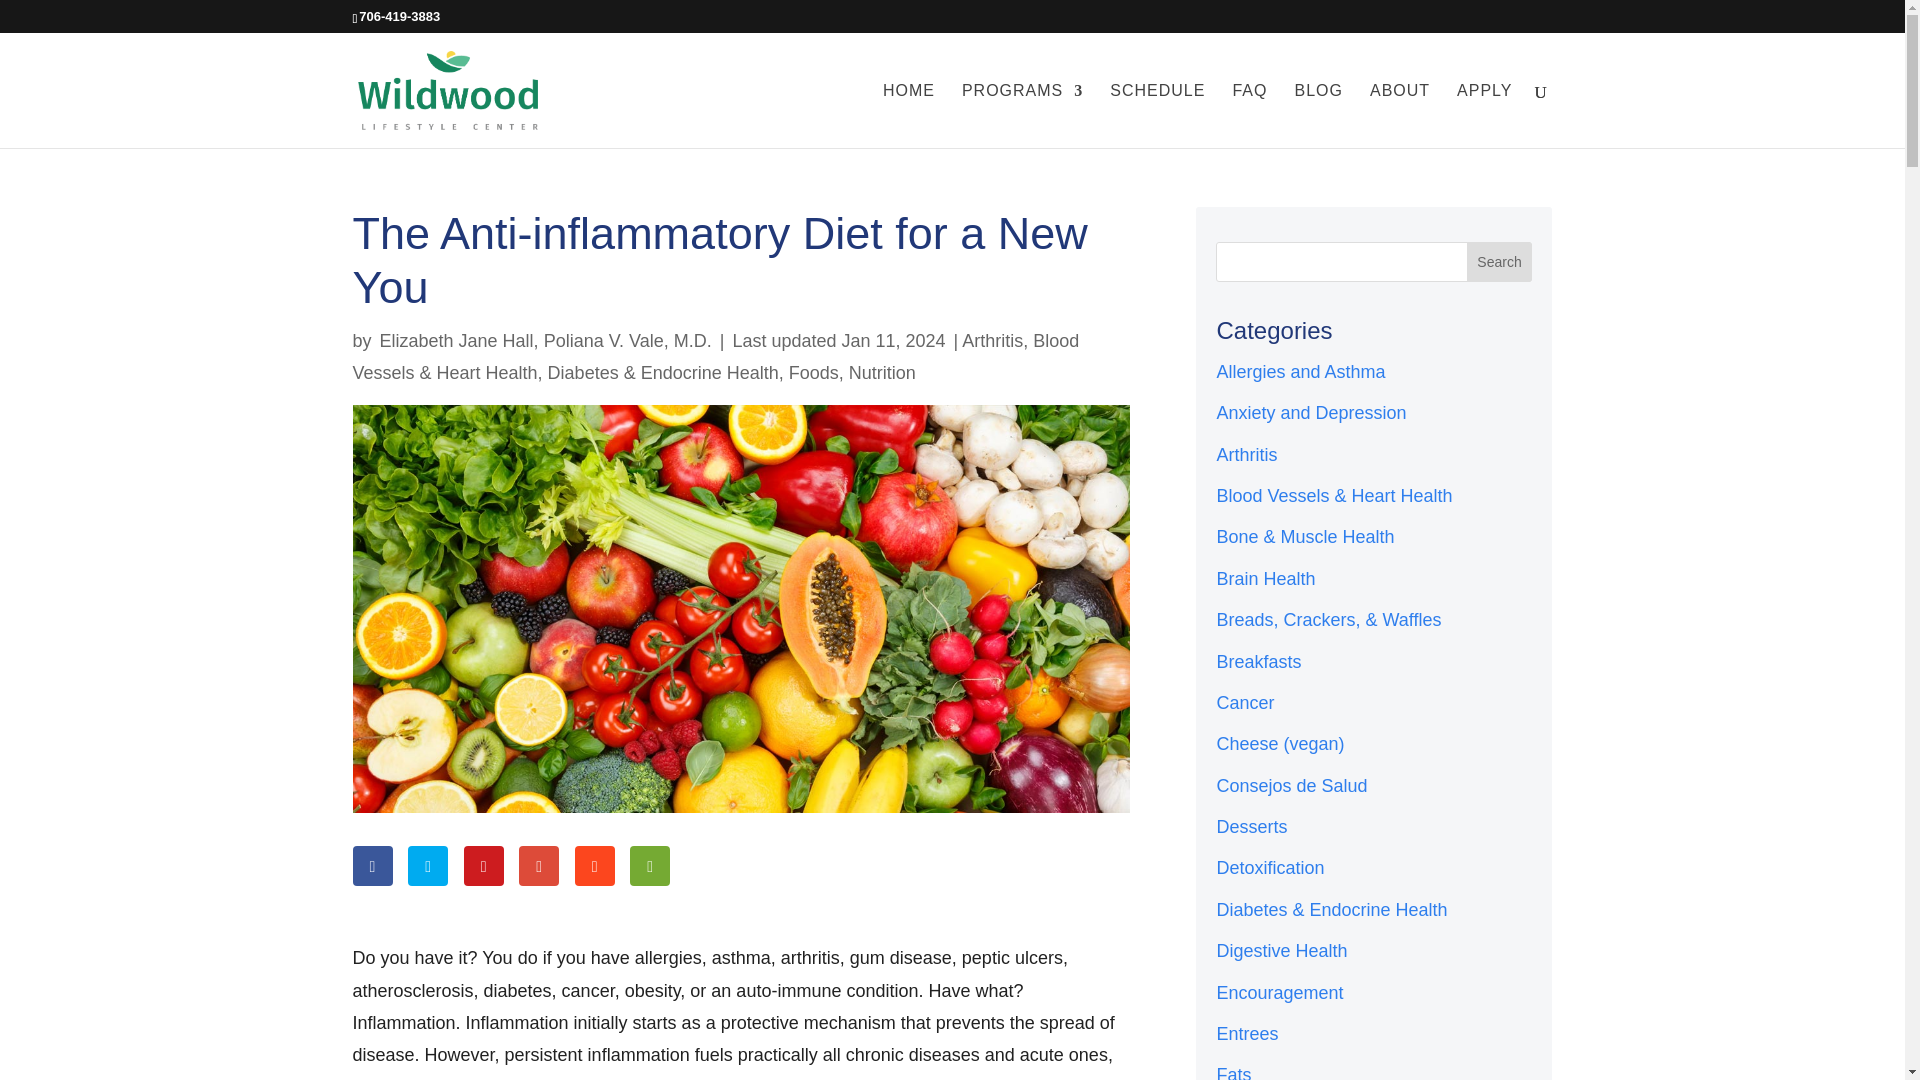 The height and width of the screenshot is (1080, 1920). What do you see at coordinates (882, 372) in the screenshot?
I see `Nutrition` at bounding box center [882, 372].